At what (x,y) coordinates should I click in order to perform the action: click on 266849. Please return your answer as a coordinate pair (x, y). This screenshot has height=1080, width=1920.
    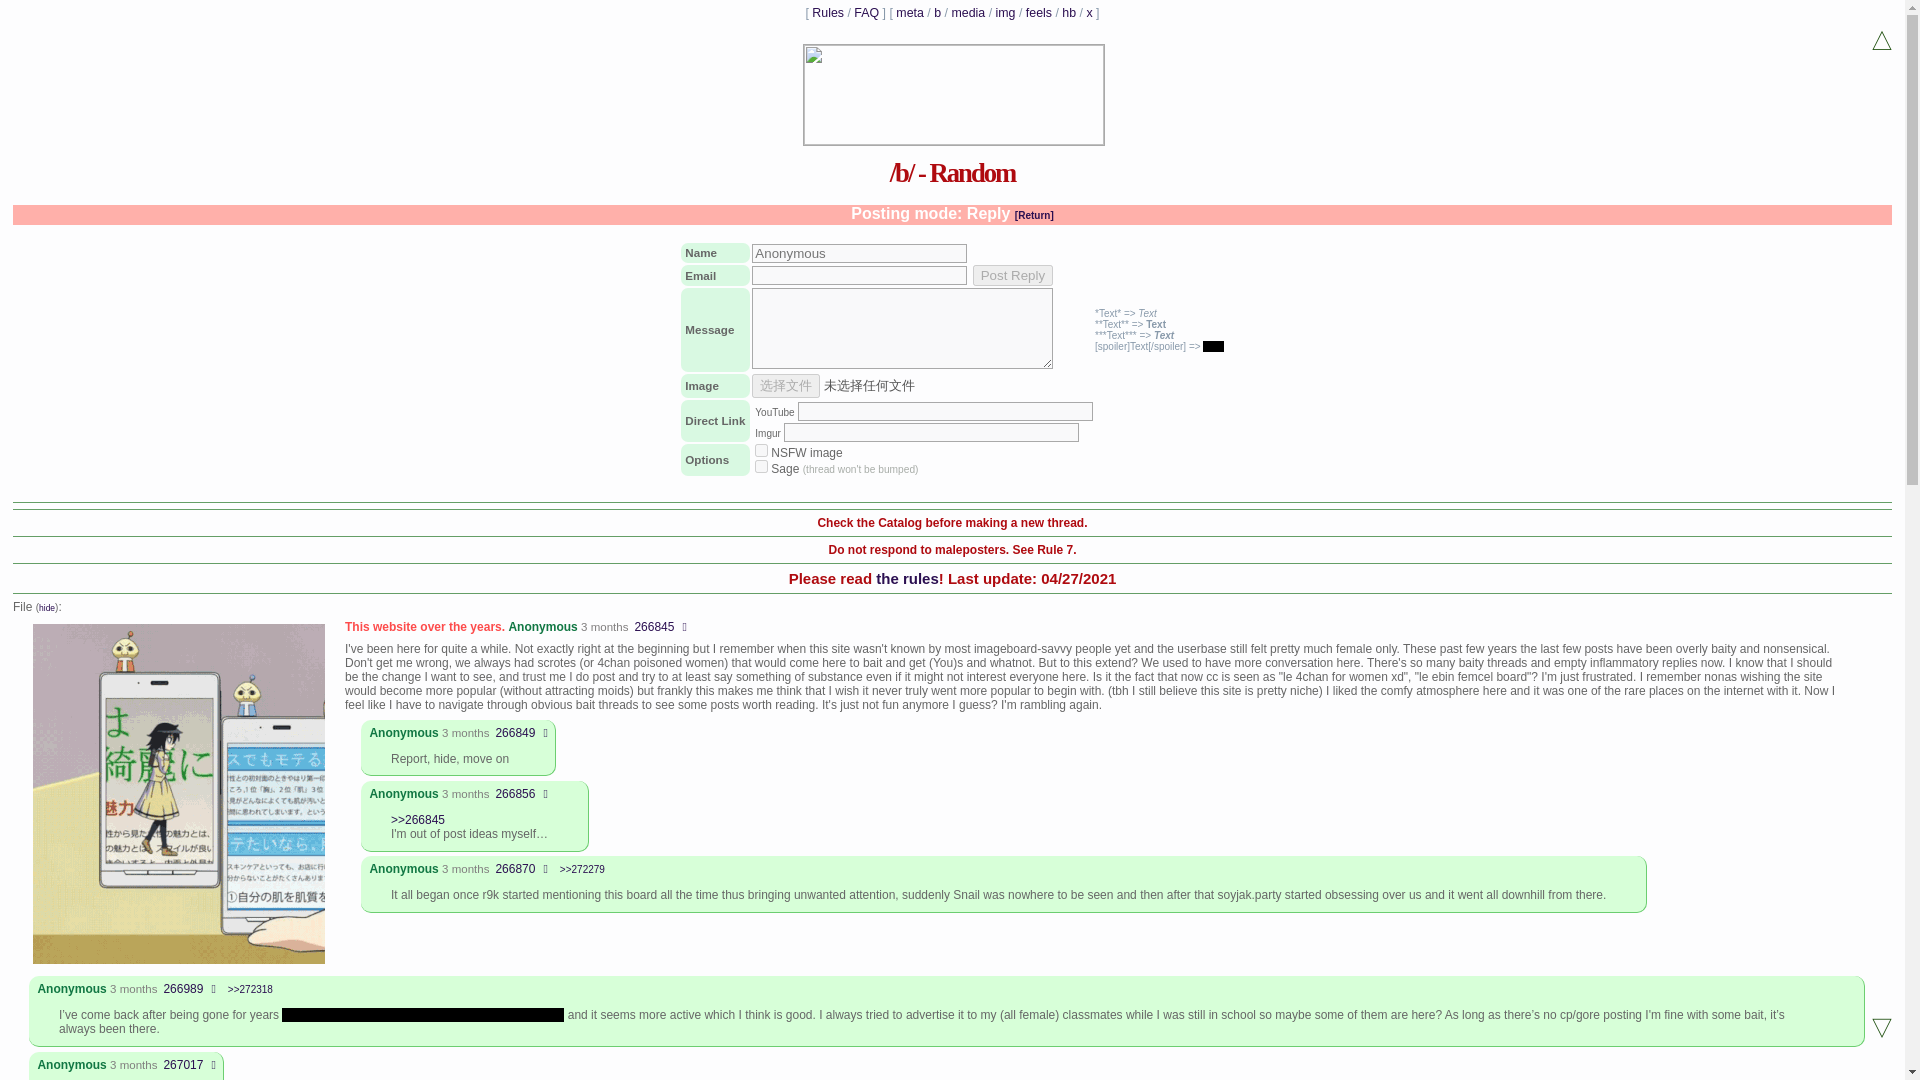
    Looking at the image, I should click on (515, 732).